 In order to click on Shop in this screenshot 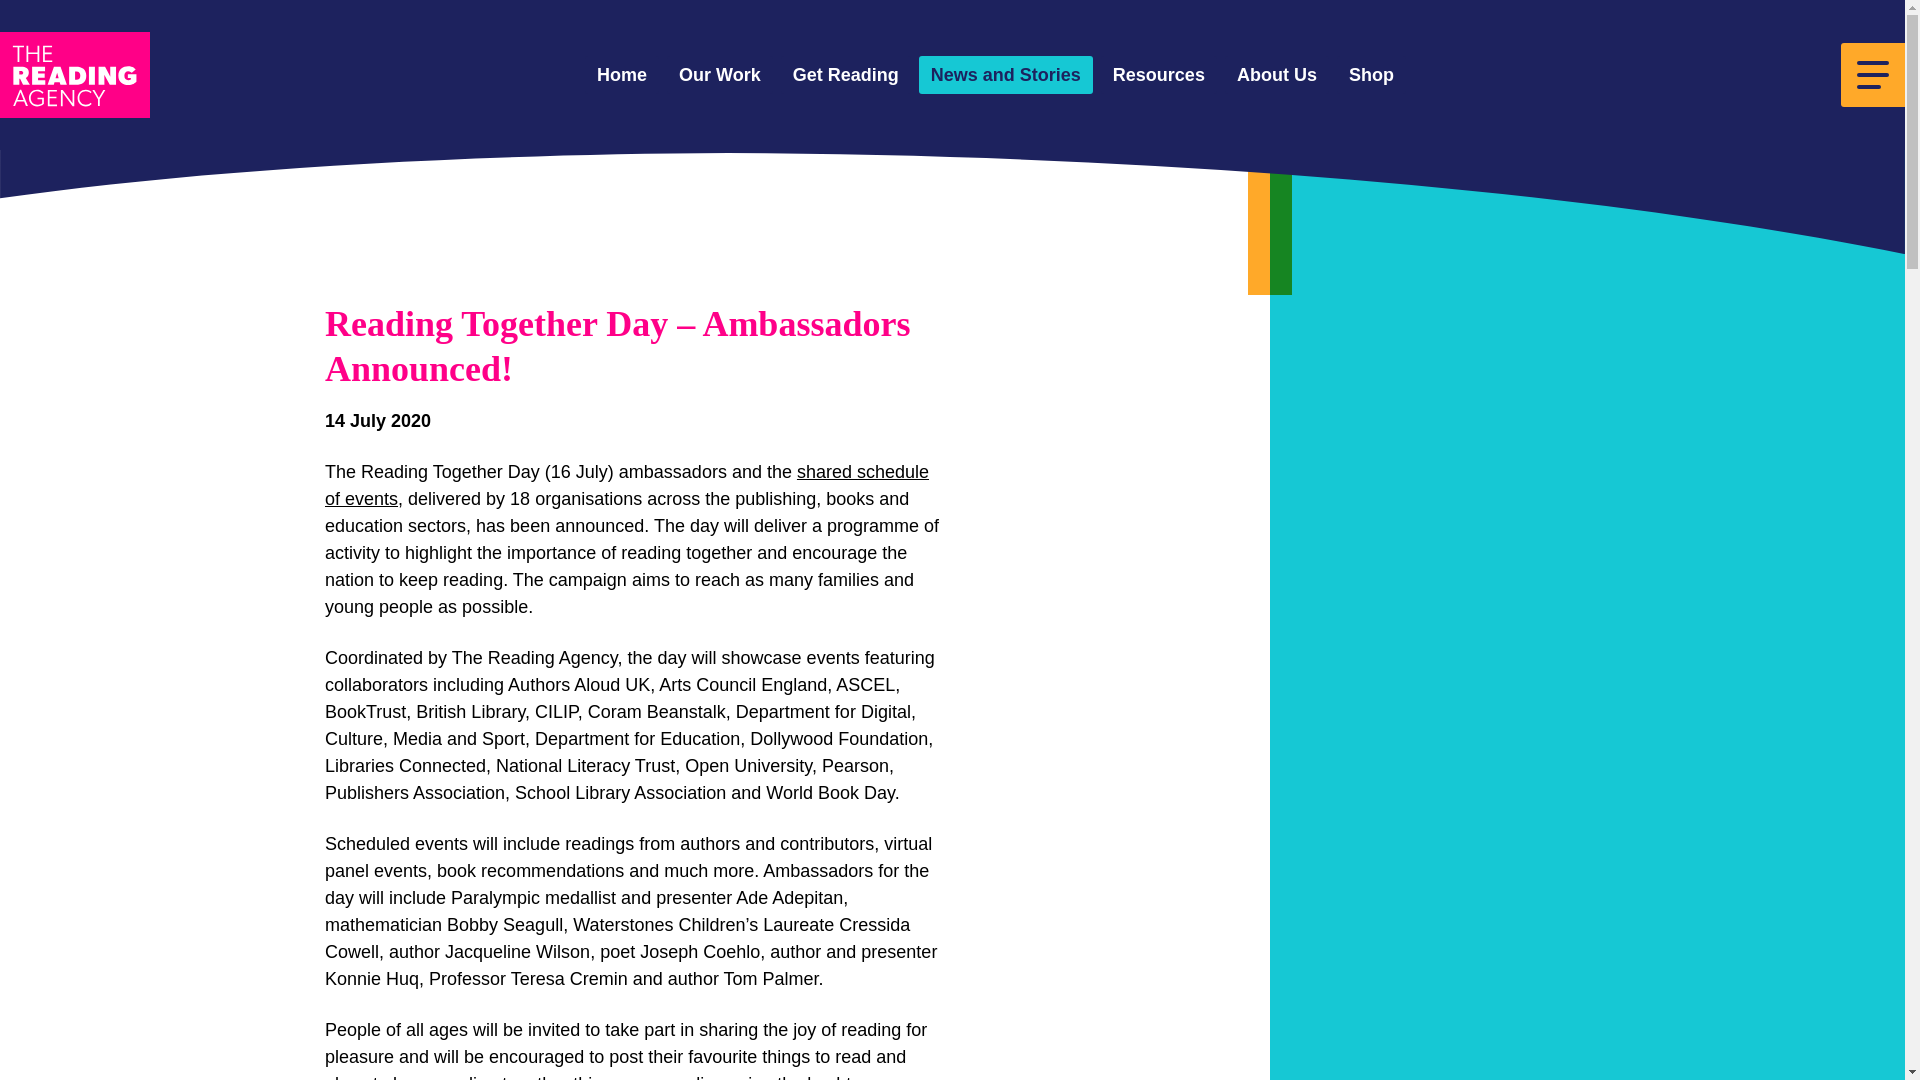, I will do `click(1370, 76)`.